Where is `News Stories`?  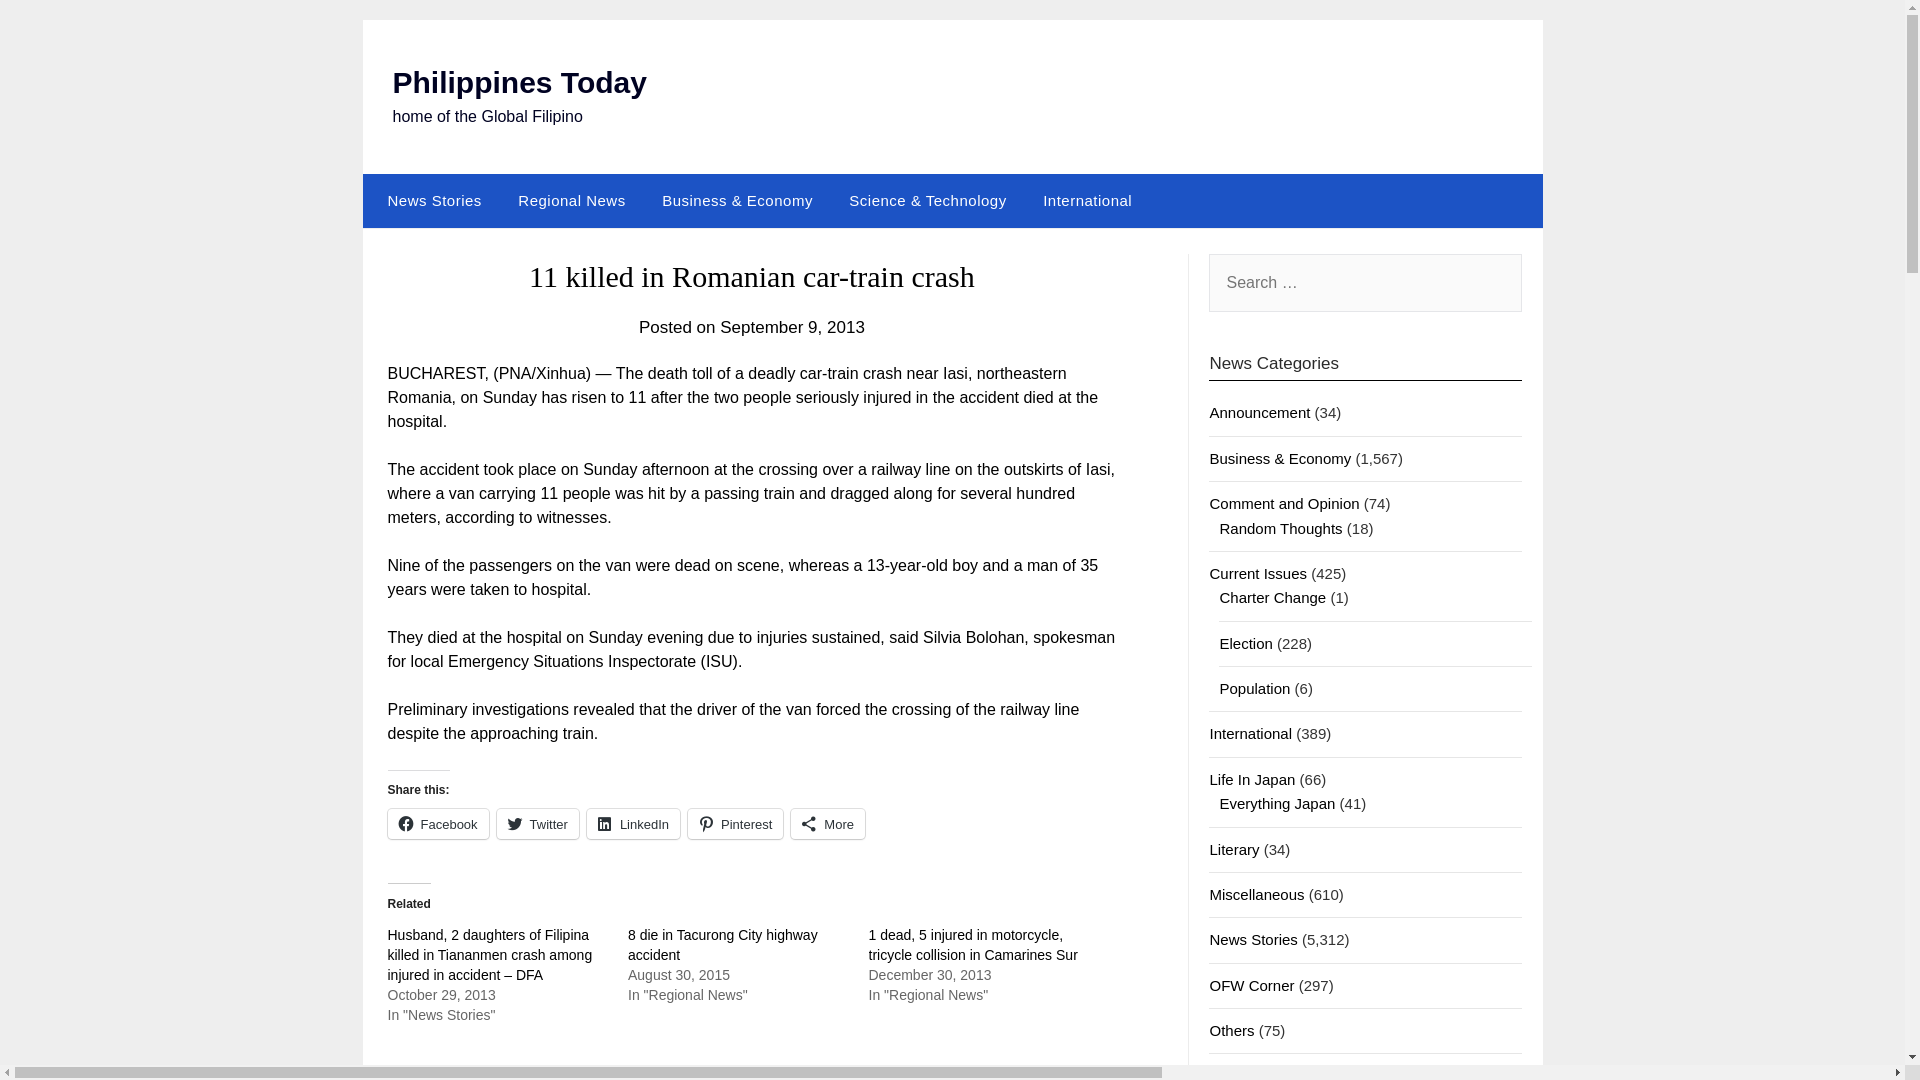 News Stories is located at coordinates (1253, 939).